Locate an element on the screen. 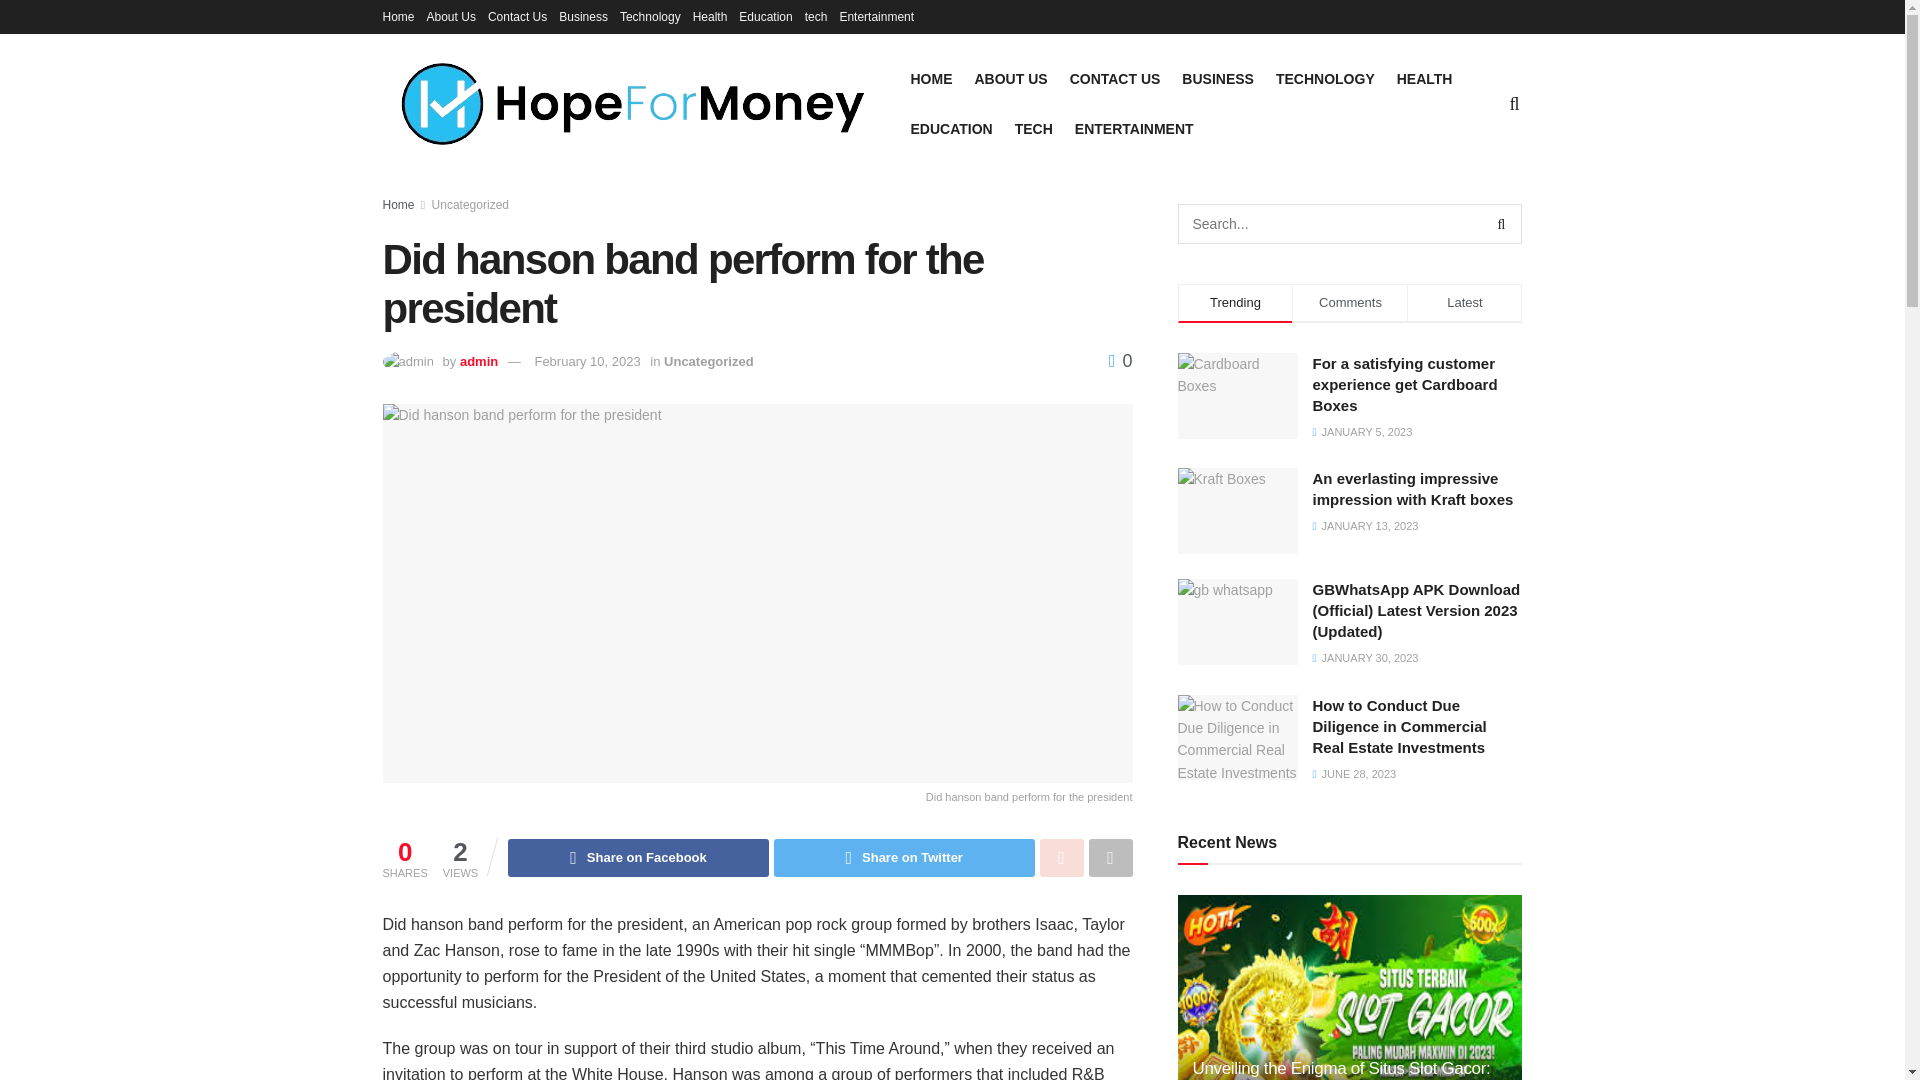 The height and width of the screenshot is (1080, 1920). CONTACT US is located at coordinates (1115, 78).